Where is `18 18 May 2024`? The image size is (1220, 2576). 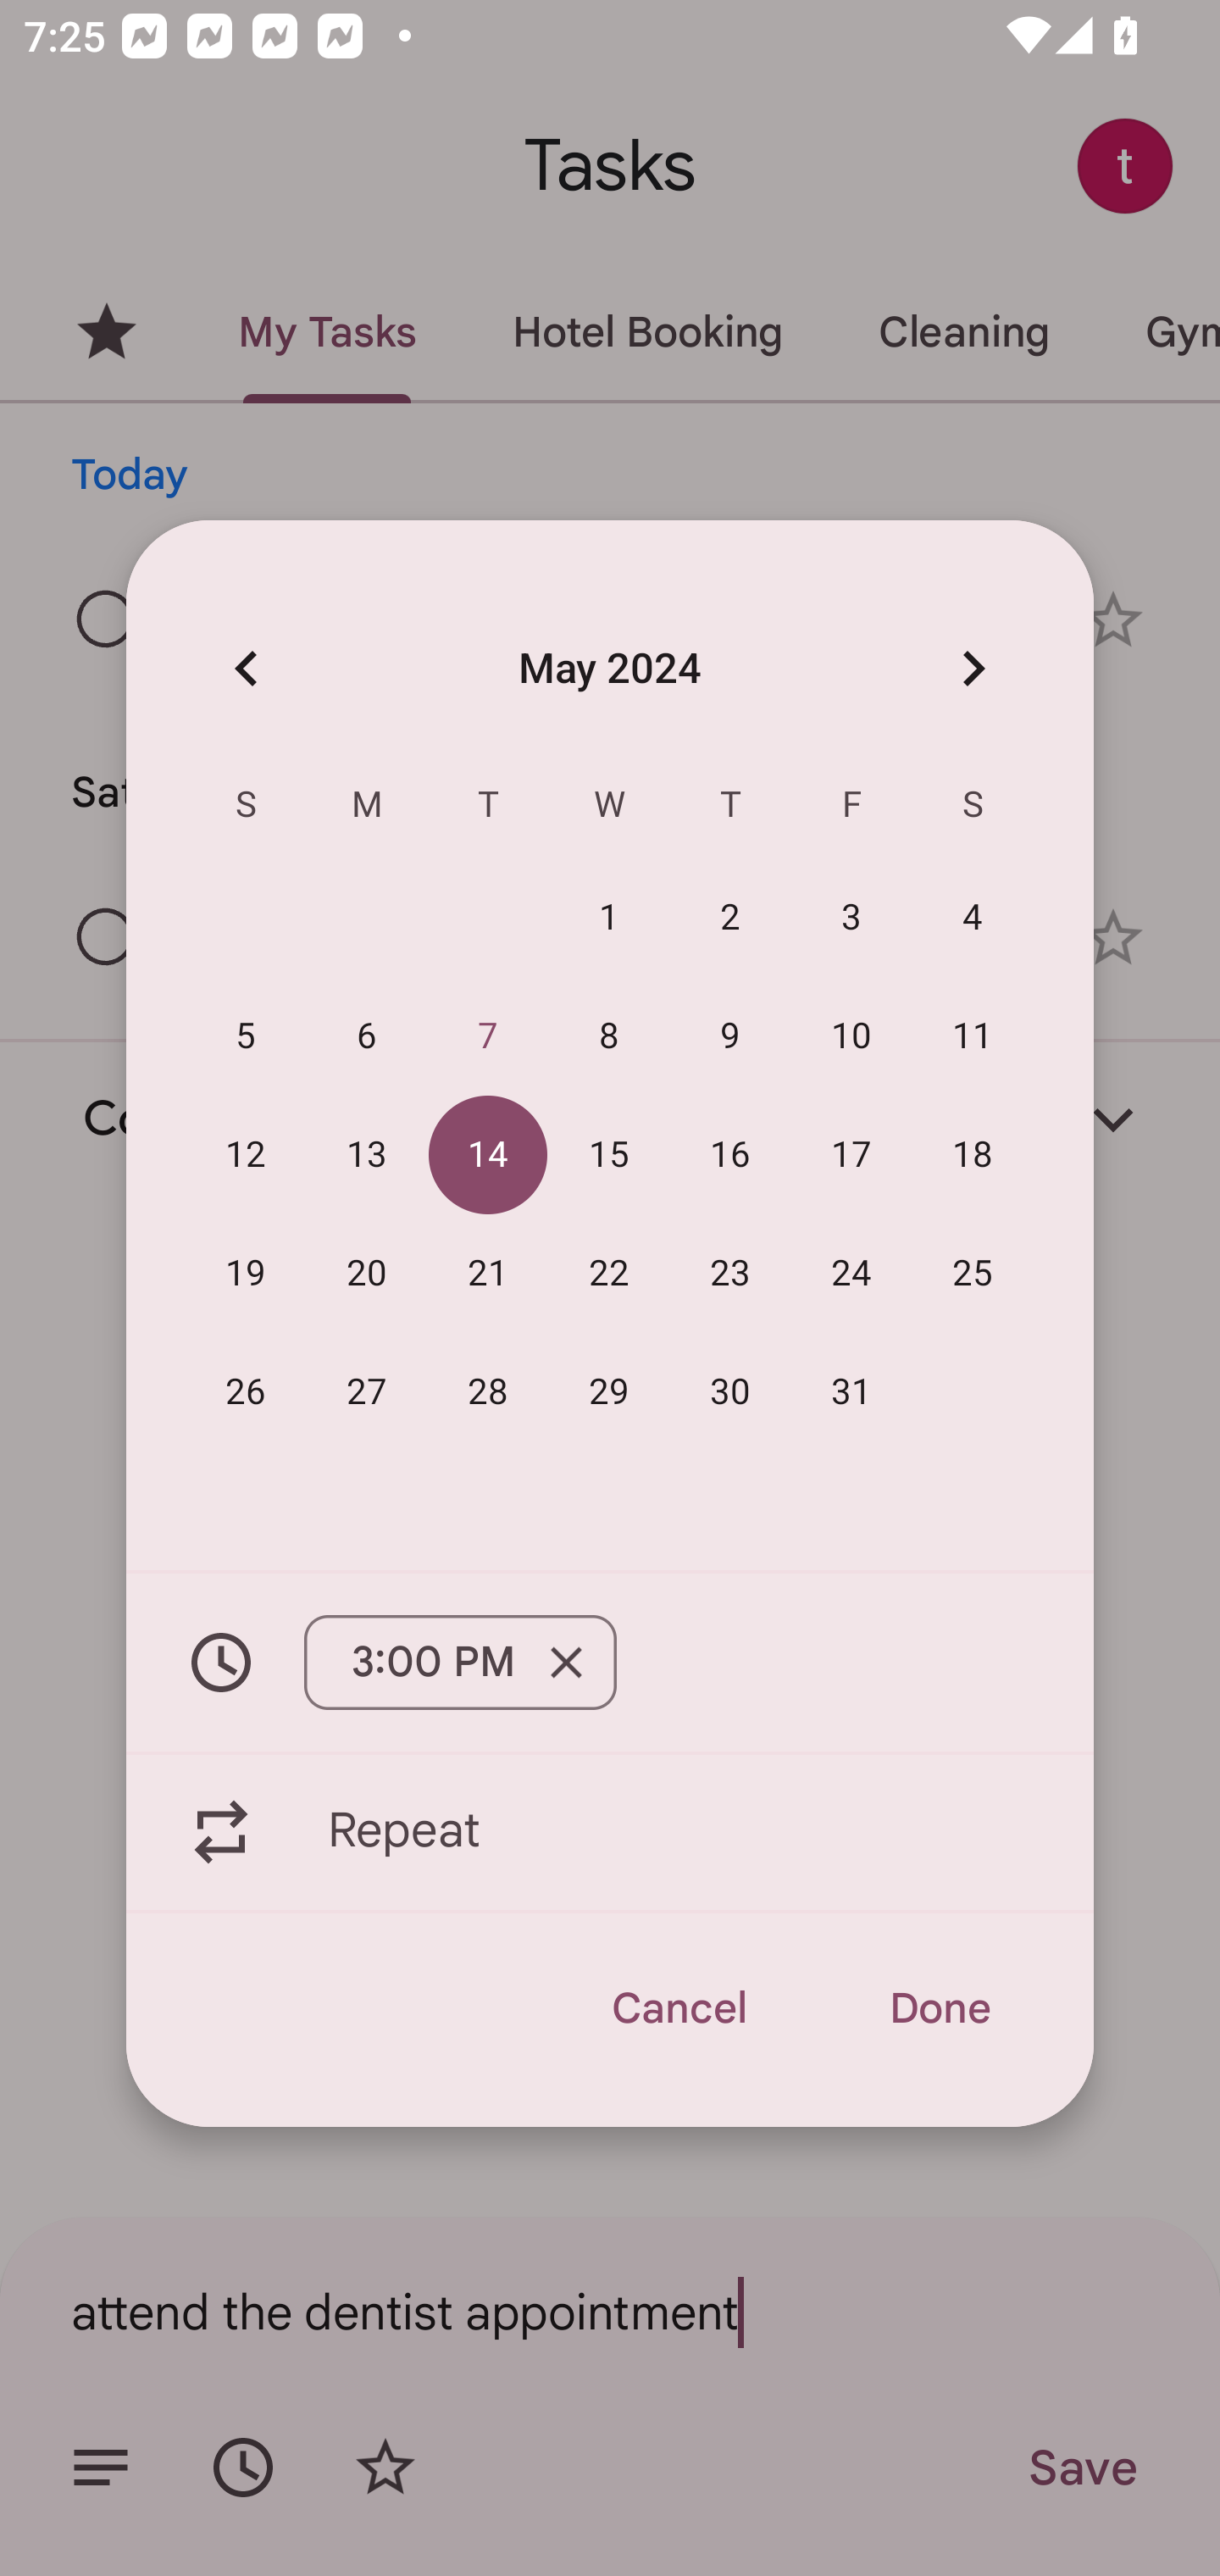
18 18 May 2024 is located at coordinates (973, 1154).